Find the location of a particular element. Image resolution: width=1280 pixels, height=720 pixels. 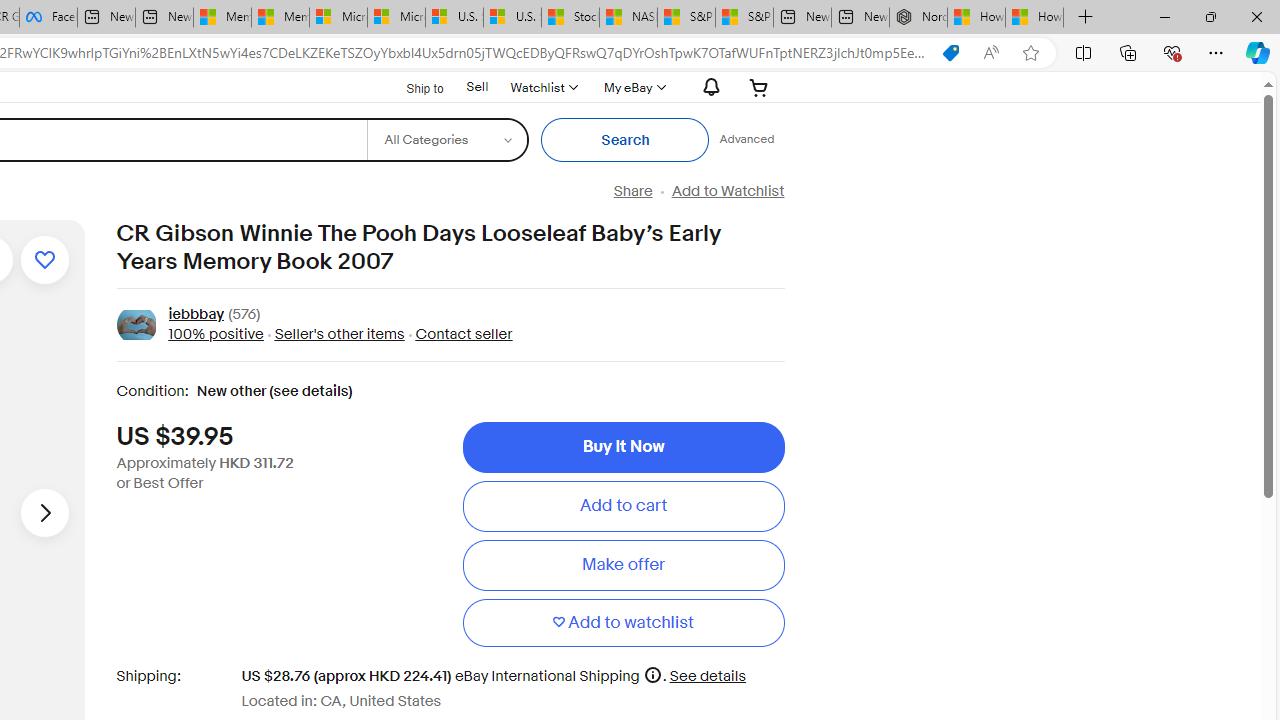

iebbbay is located at coordinates (196, 316).